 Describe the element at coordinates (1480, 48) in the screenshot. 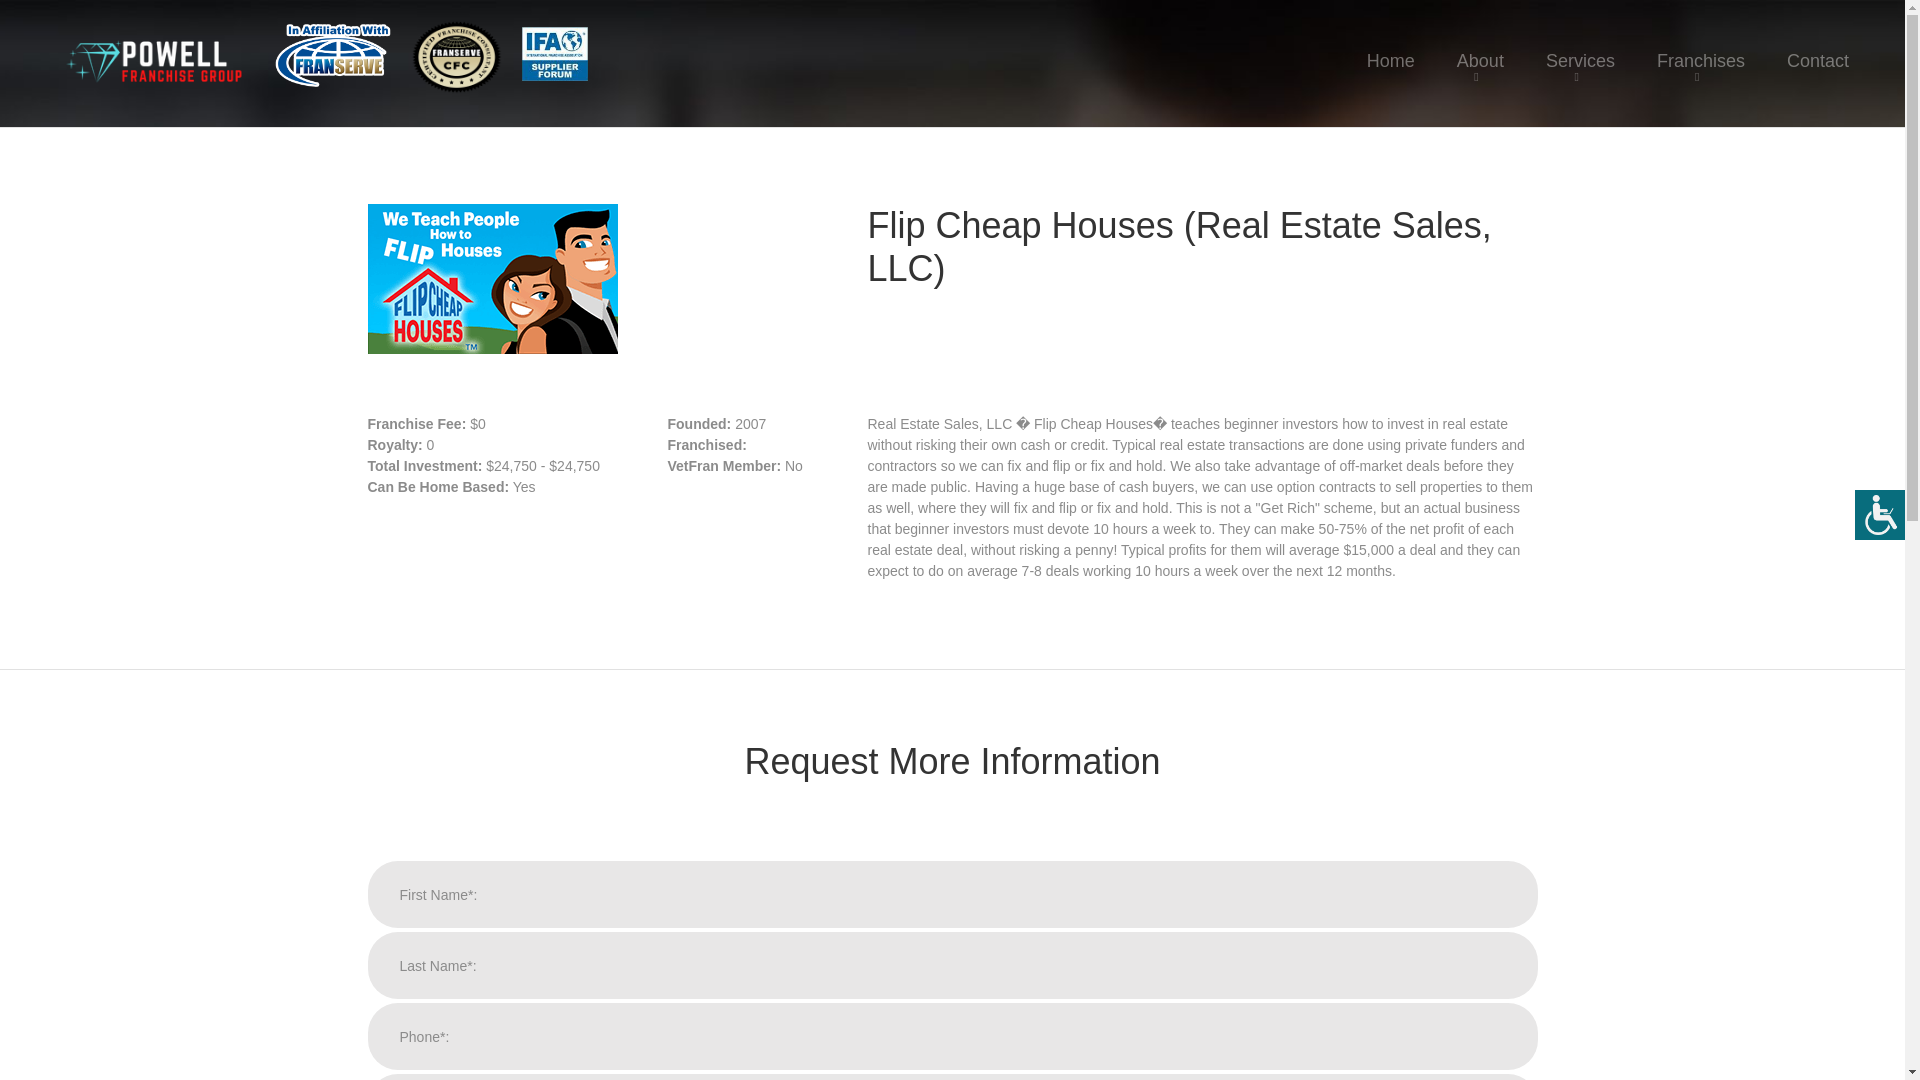

I see `About` at that location.